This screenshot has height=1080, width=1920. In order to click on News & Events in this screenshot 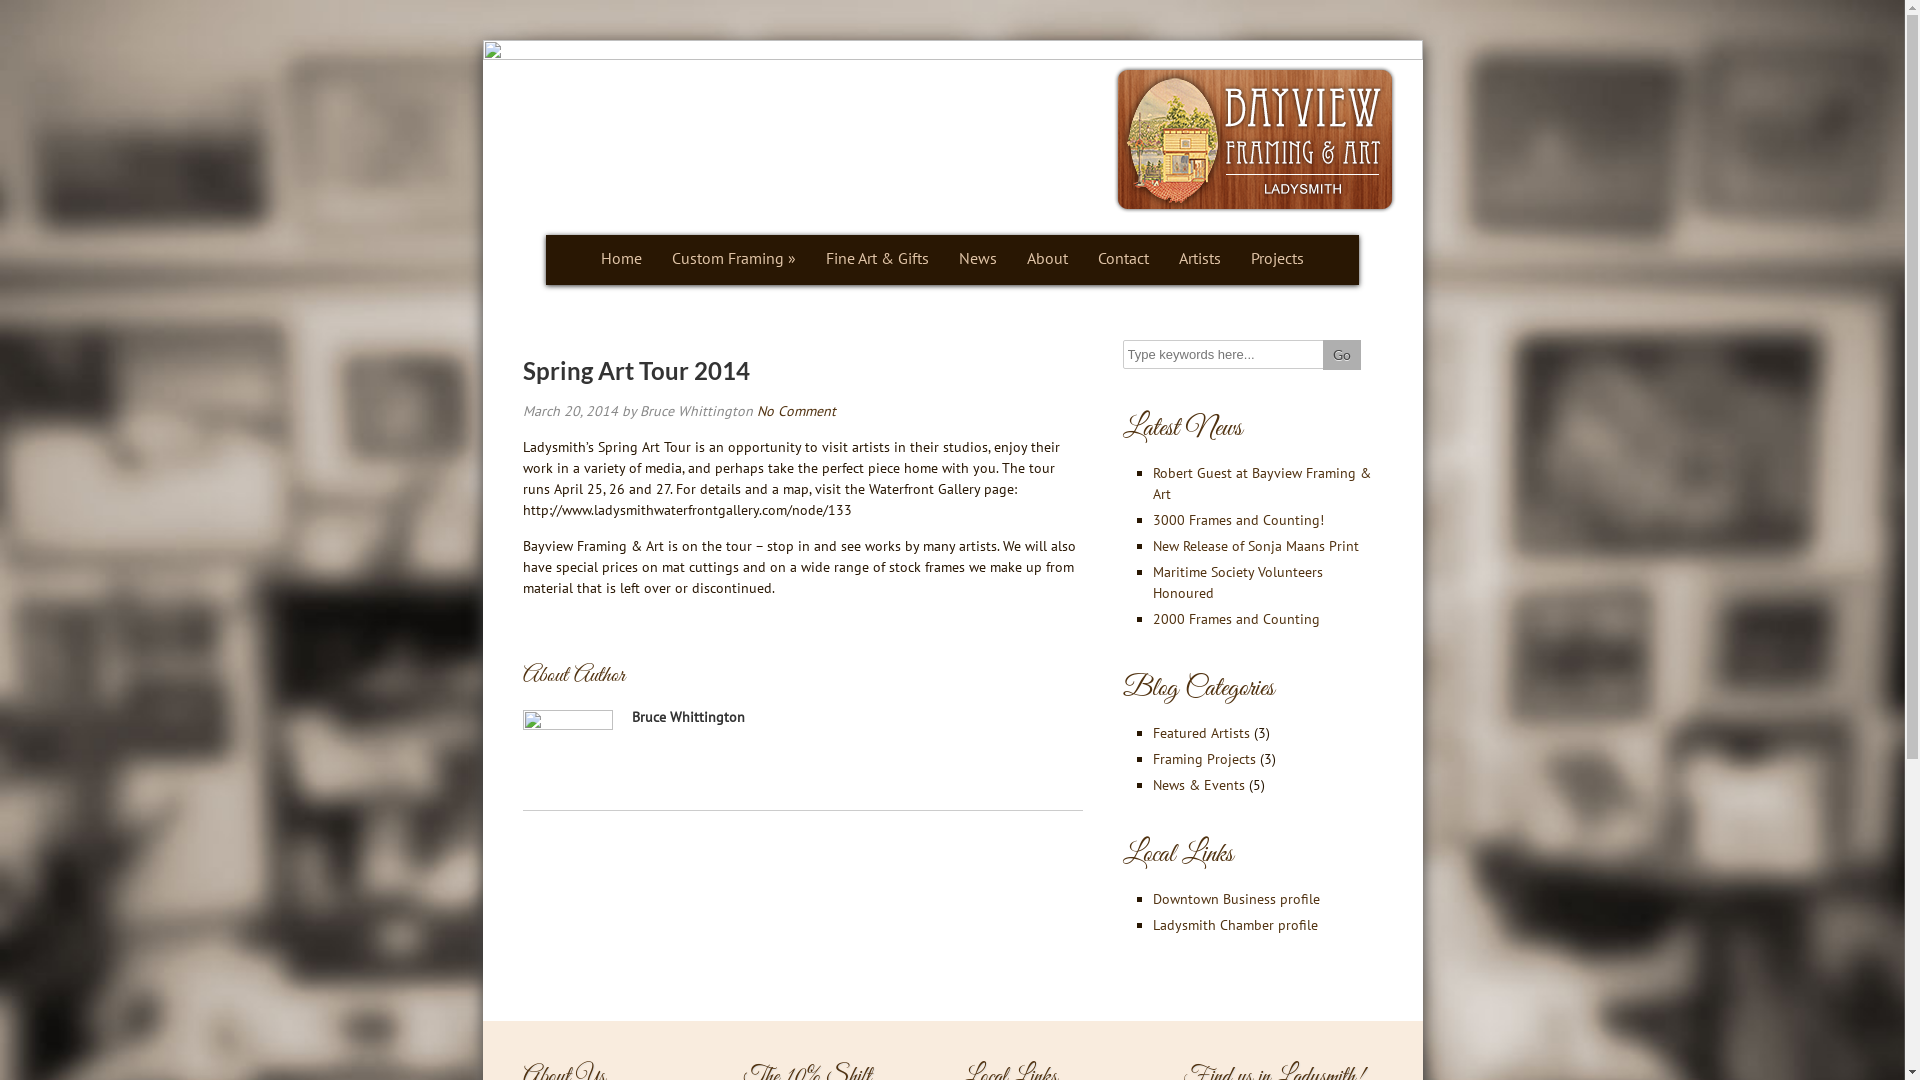, I will do `click(1198, 785)`.